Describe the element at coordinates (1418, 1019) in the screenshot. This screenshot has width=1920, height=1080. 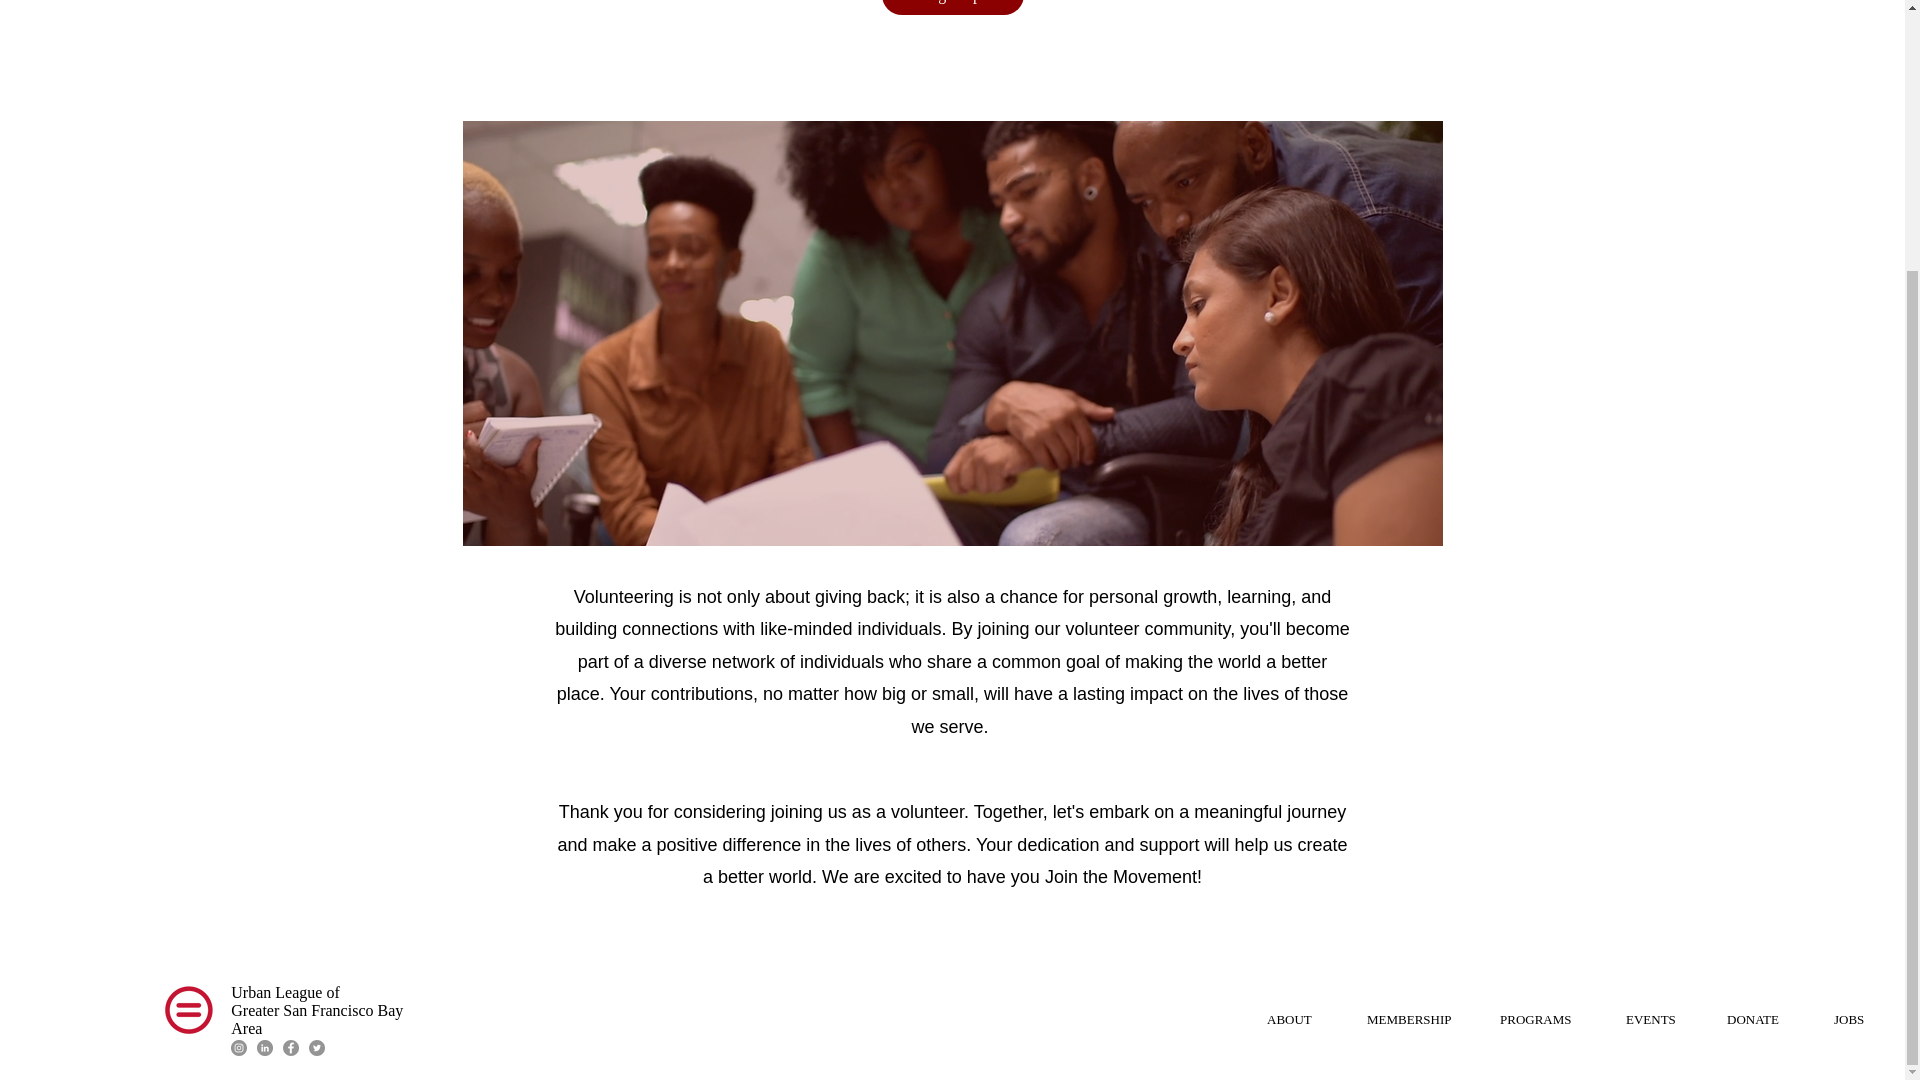
I see `MEMBERSHIP` at that location.